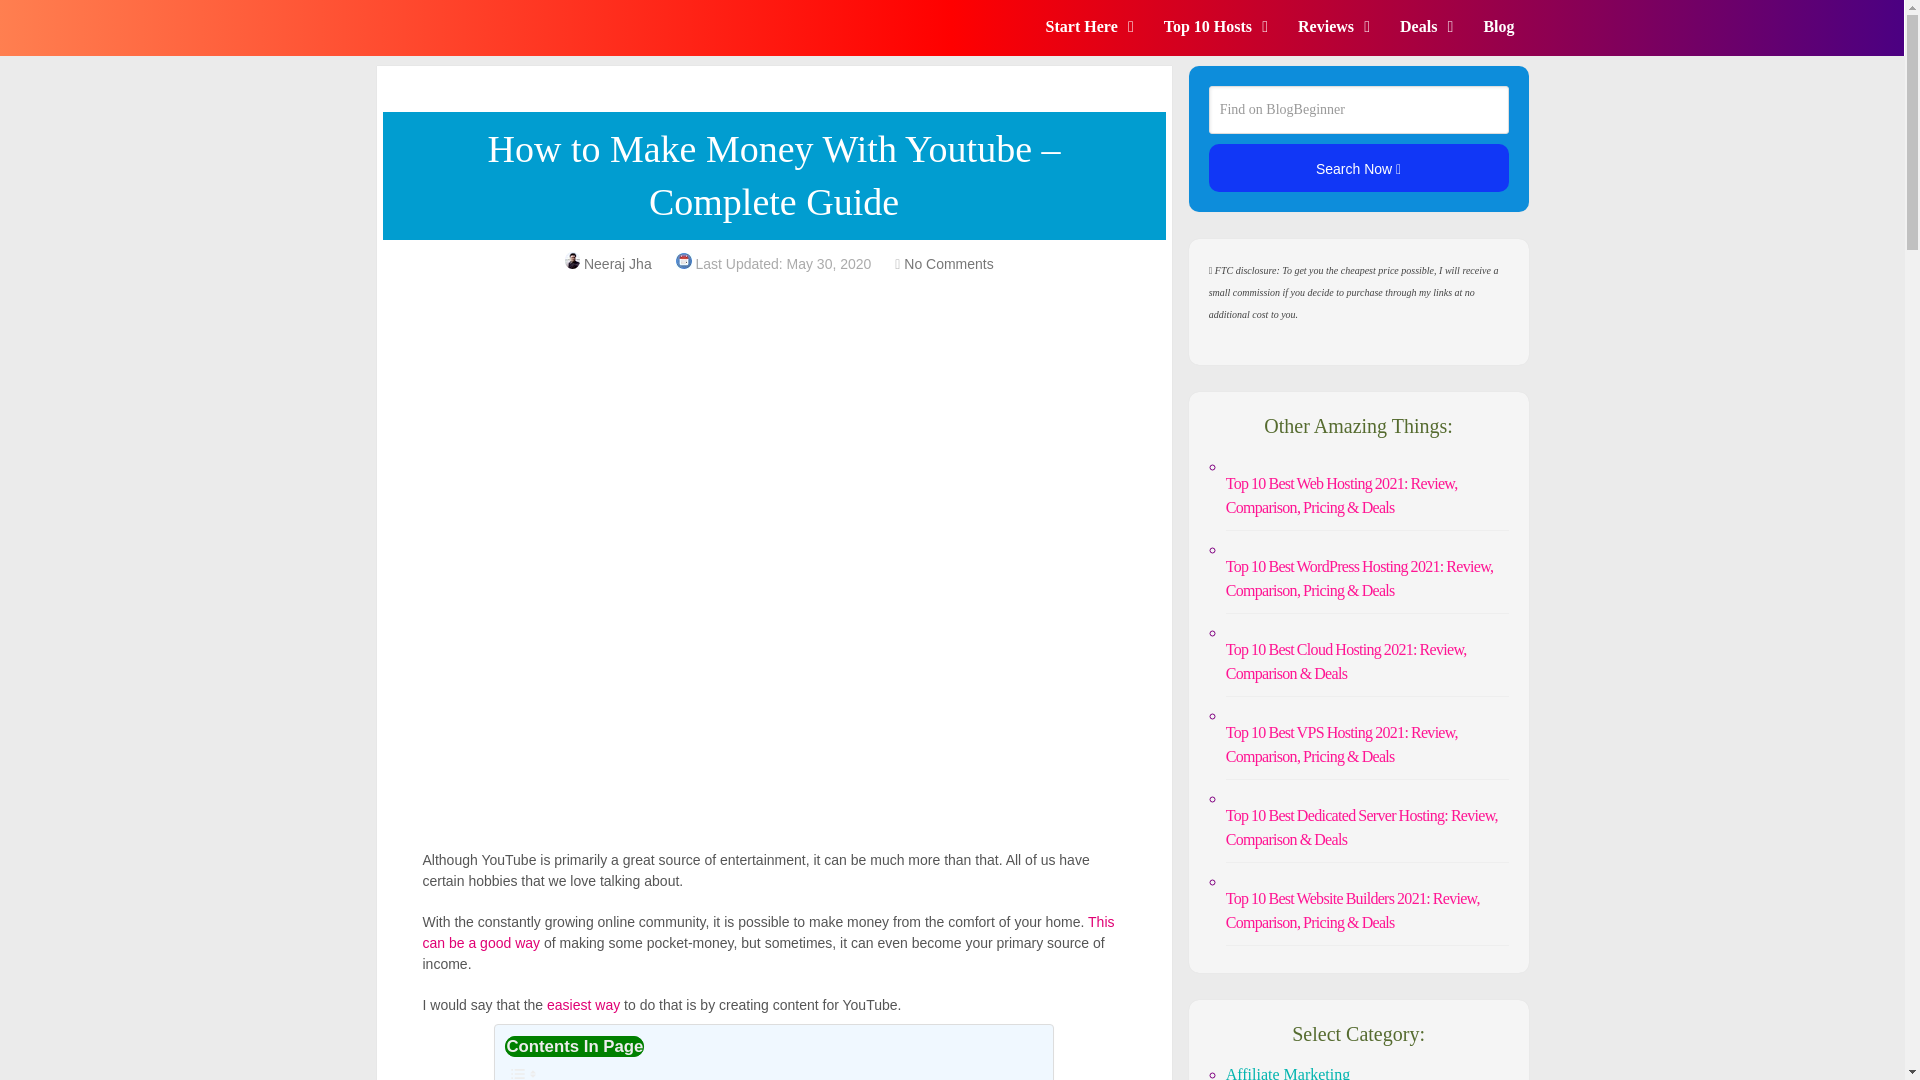 This screenshot has height=1080, width=1920. I want to click on Top 10 Hosts, so click(1222, 19).